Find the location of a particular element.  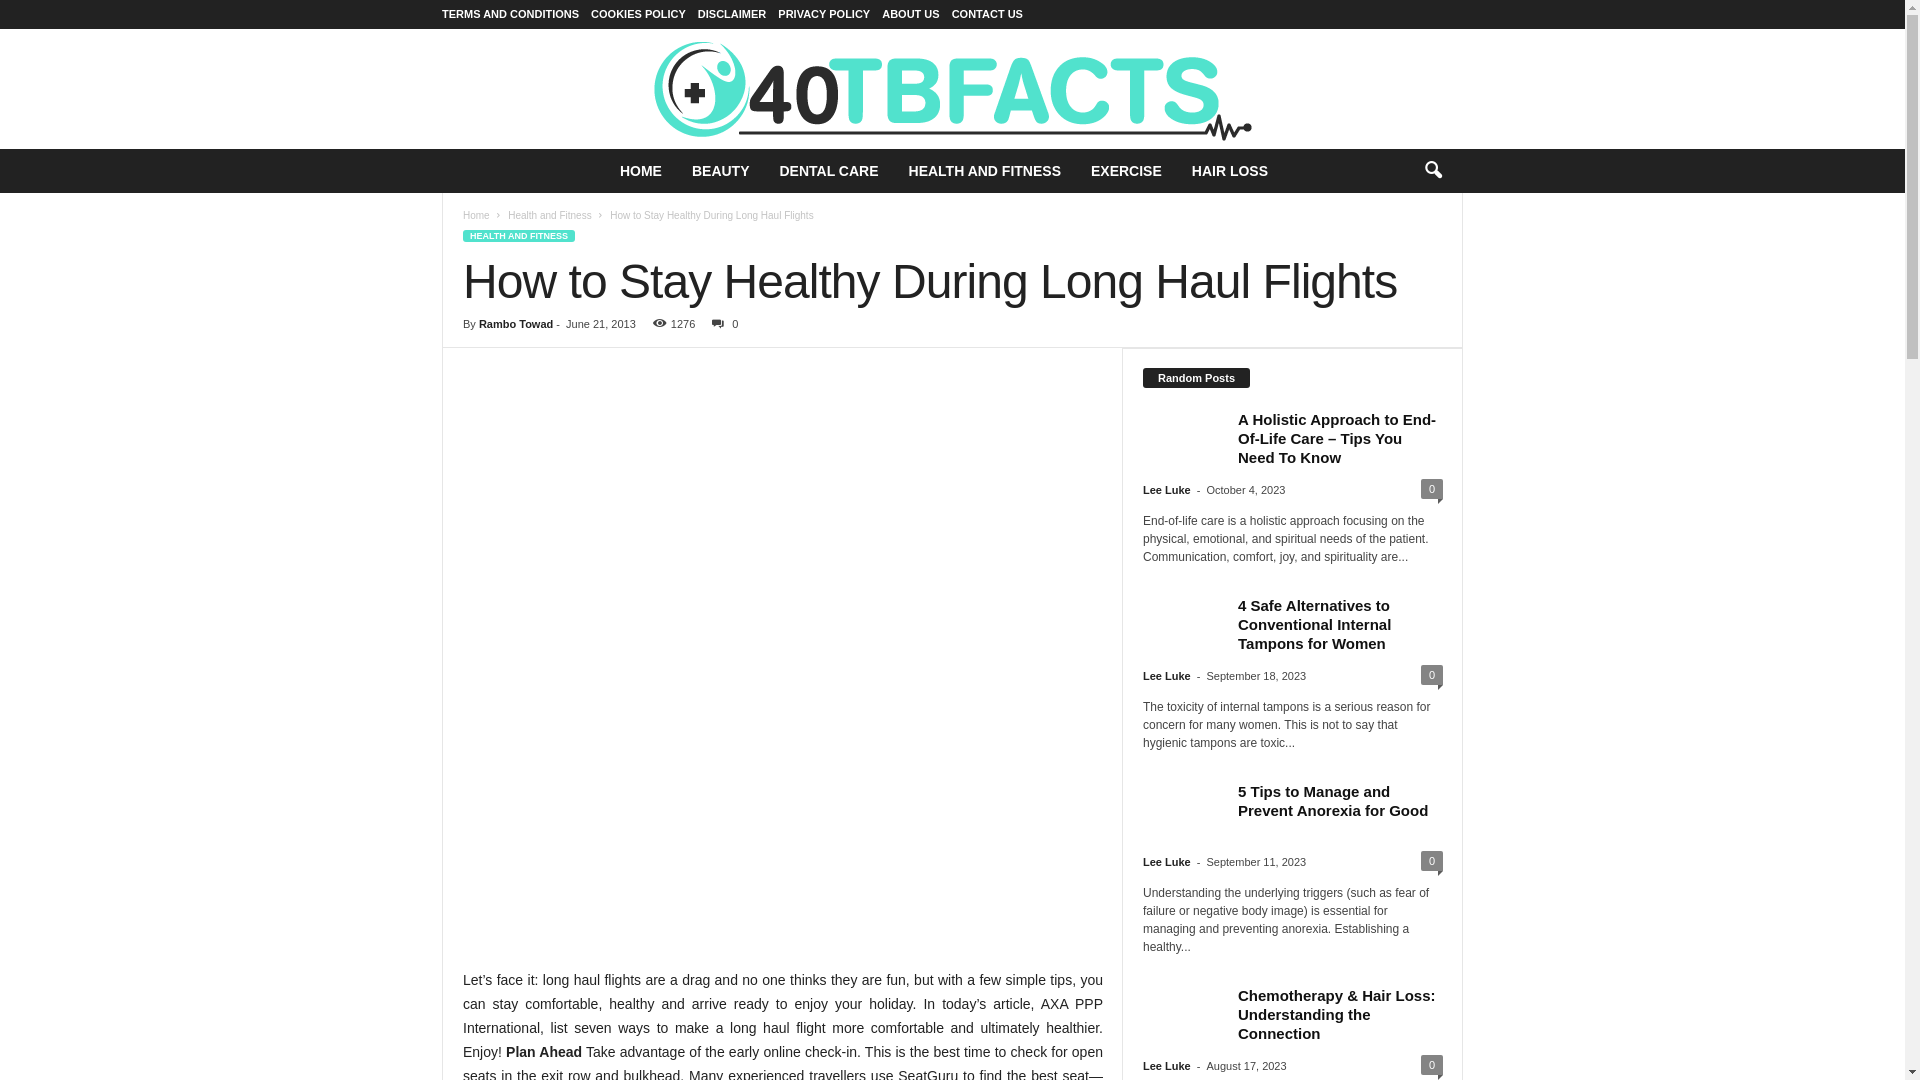

PRIVACY POLICY is located at coordinates (824, 14).